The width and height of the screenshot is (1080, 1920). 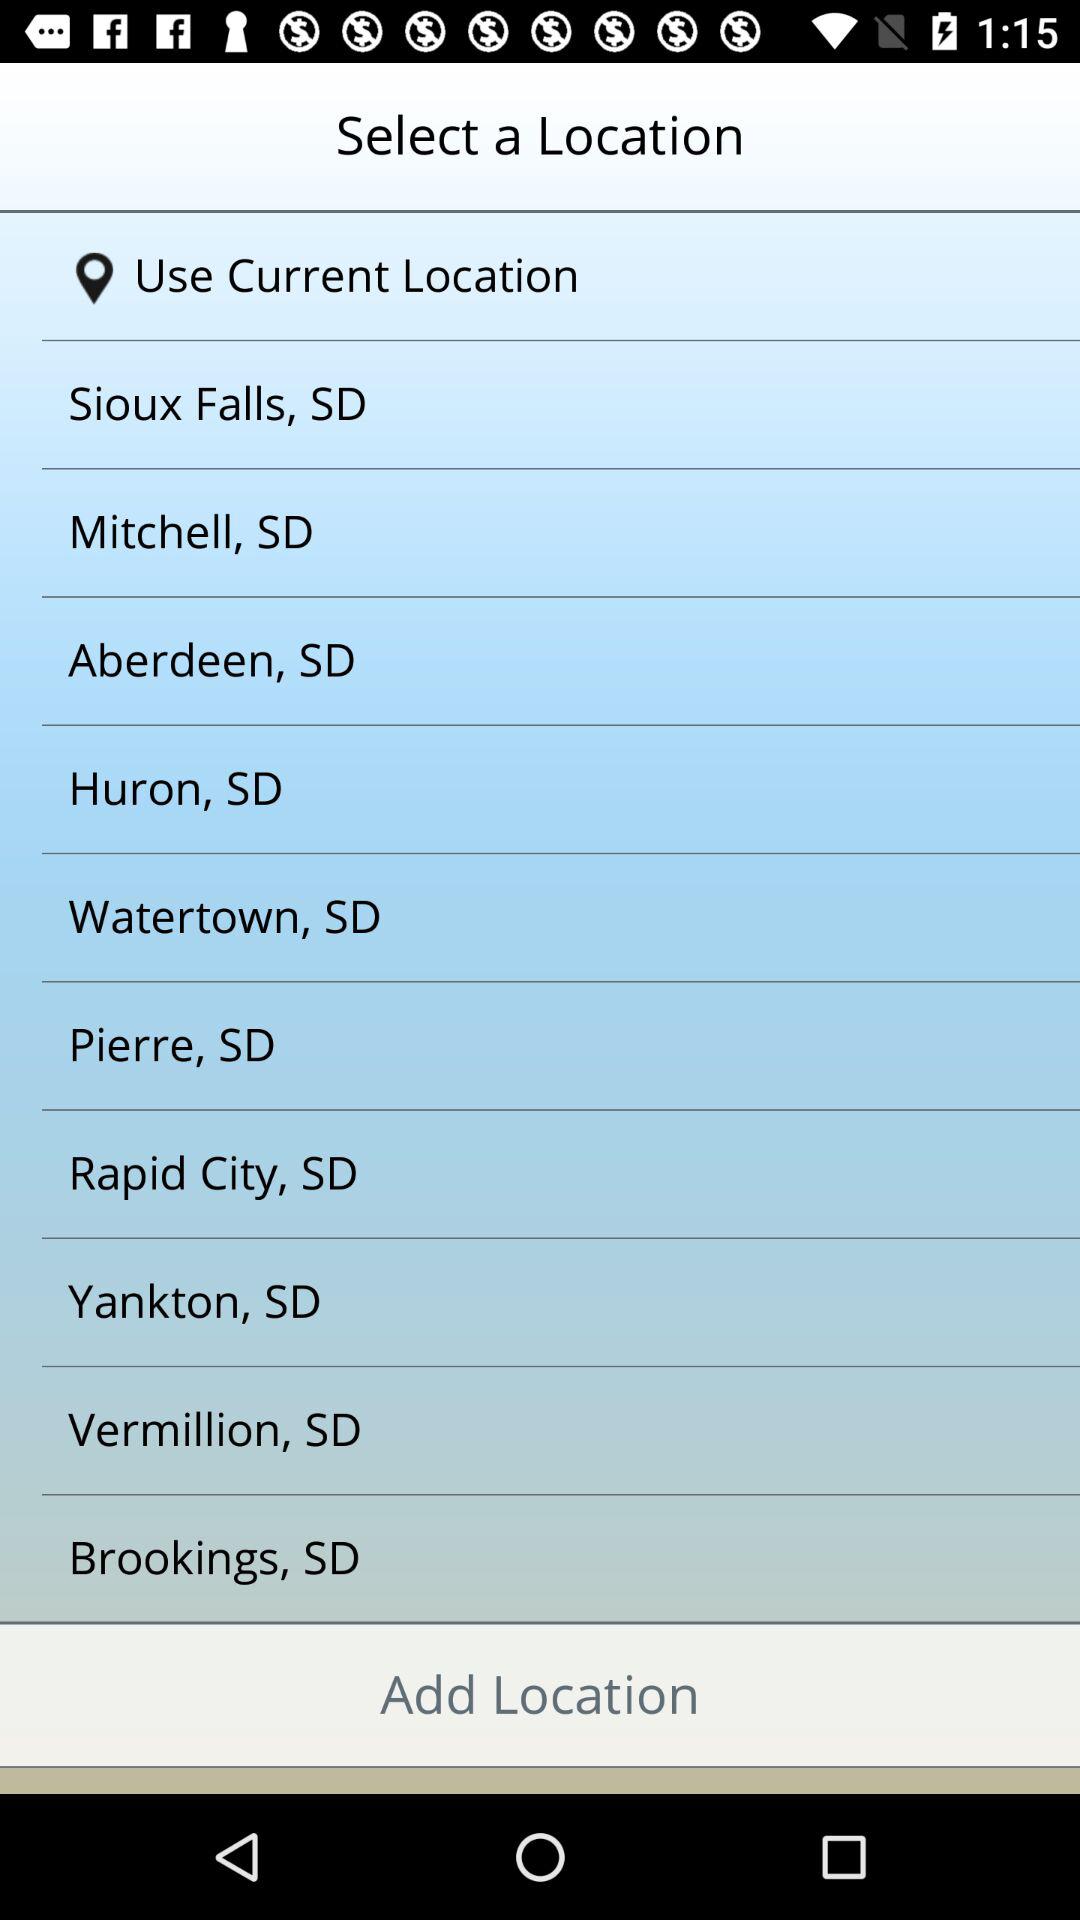 I want to click on select the icon which is left to use current location, so click(x=94, y=279).